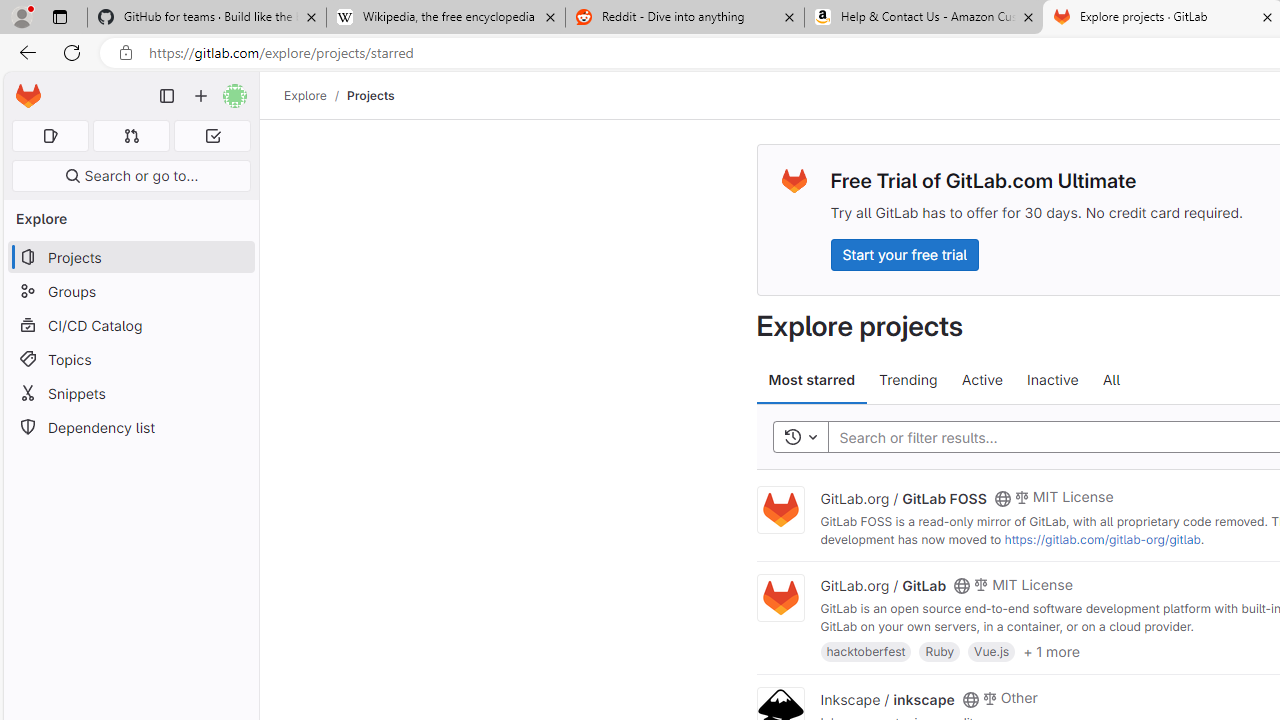  What do you see at coordinates (684, 18) in the screenshot?
I see `Reddit - Dive into anything` at bounding box center [684, 18].